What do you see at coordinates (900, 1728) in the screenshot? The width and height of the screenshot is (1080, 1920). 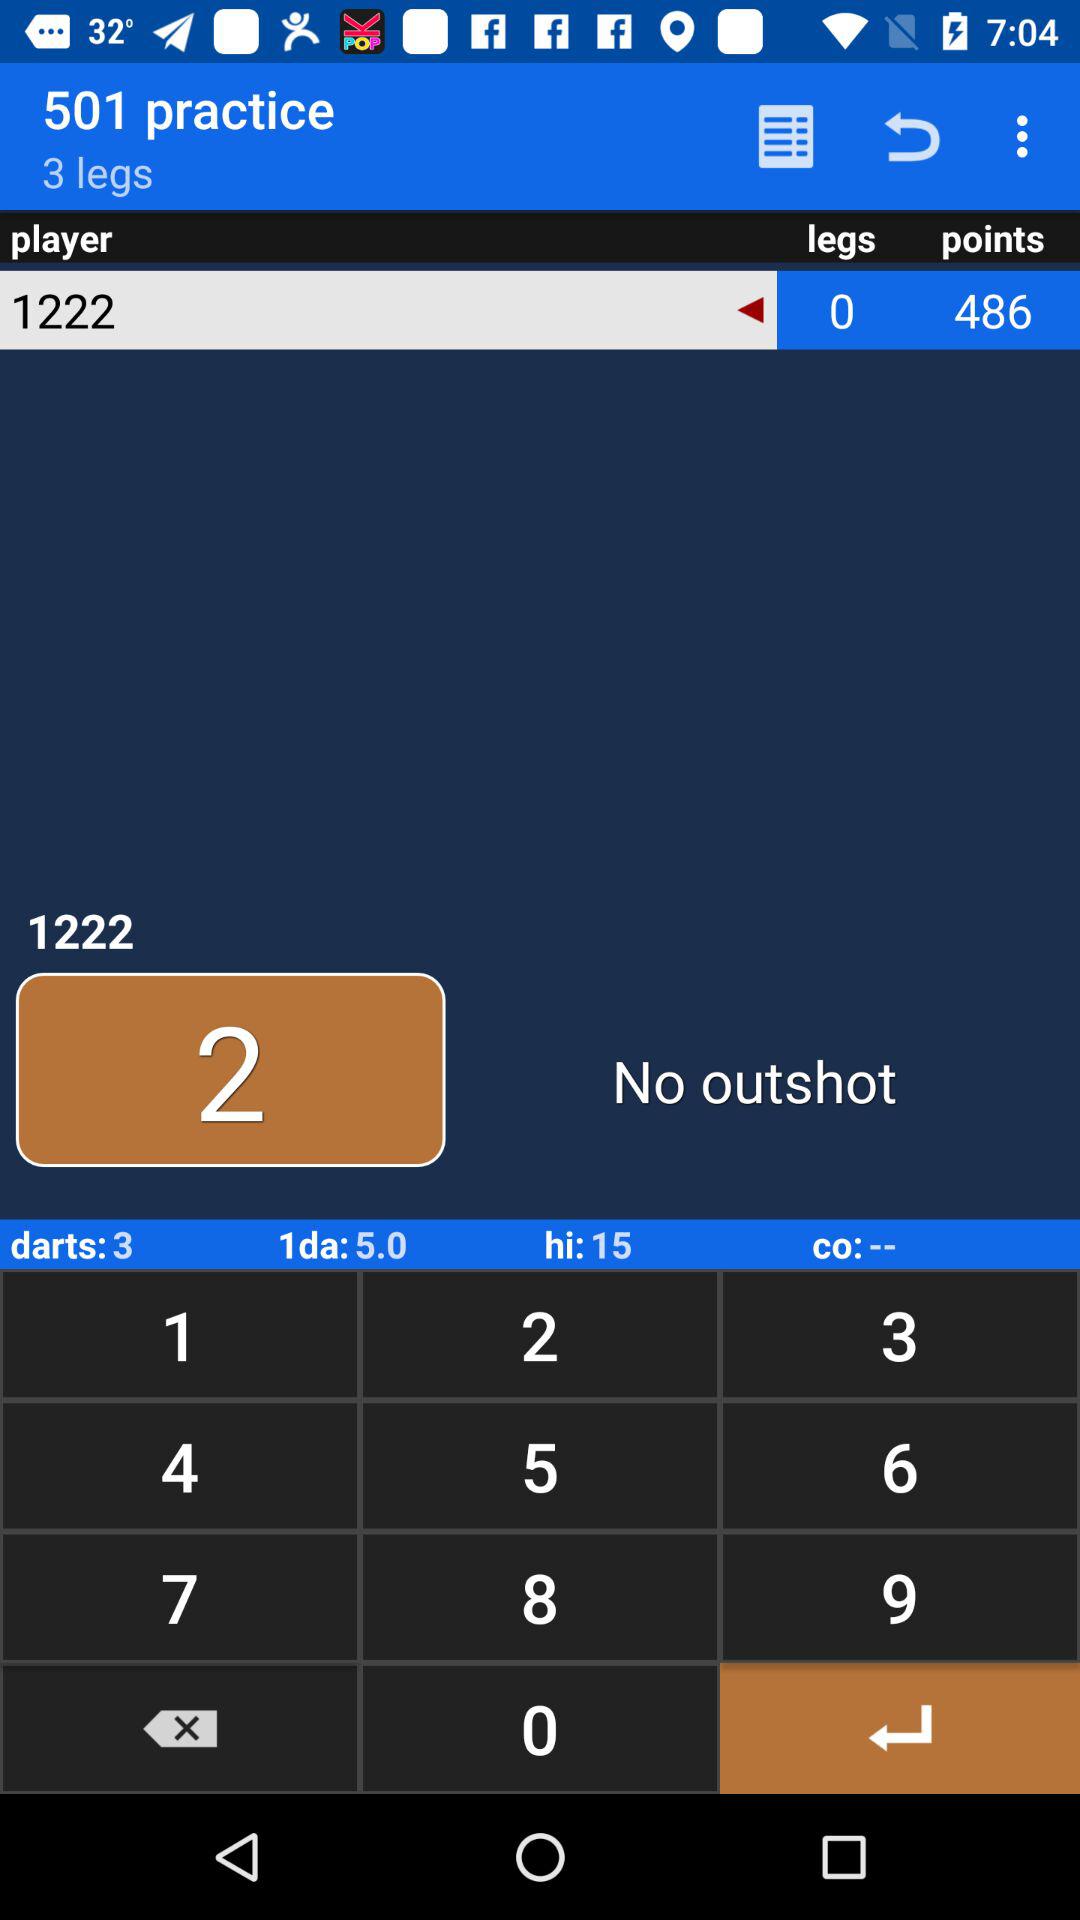 I see `enter` at bounding box center [900, 1728].